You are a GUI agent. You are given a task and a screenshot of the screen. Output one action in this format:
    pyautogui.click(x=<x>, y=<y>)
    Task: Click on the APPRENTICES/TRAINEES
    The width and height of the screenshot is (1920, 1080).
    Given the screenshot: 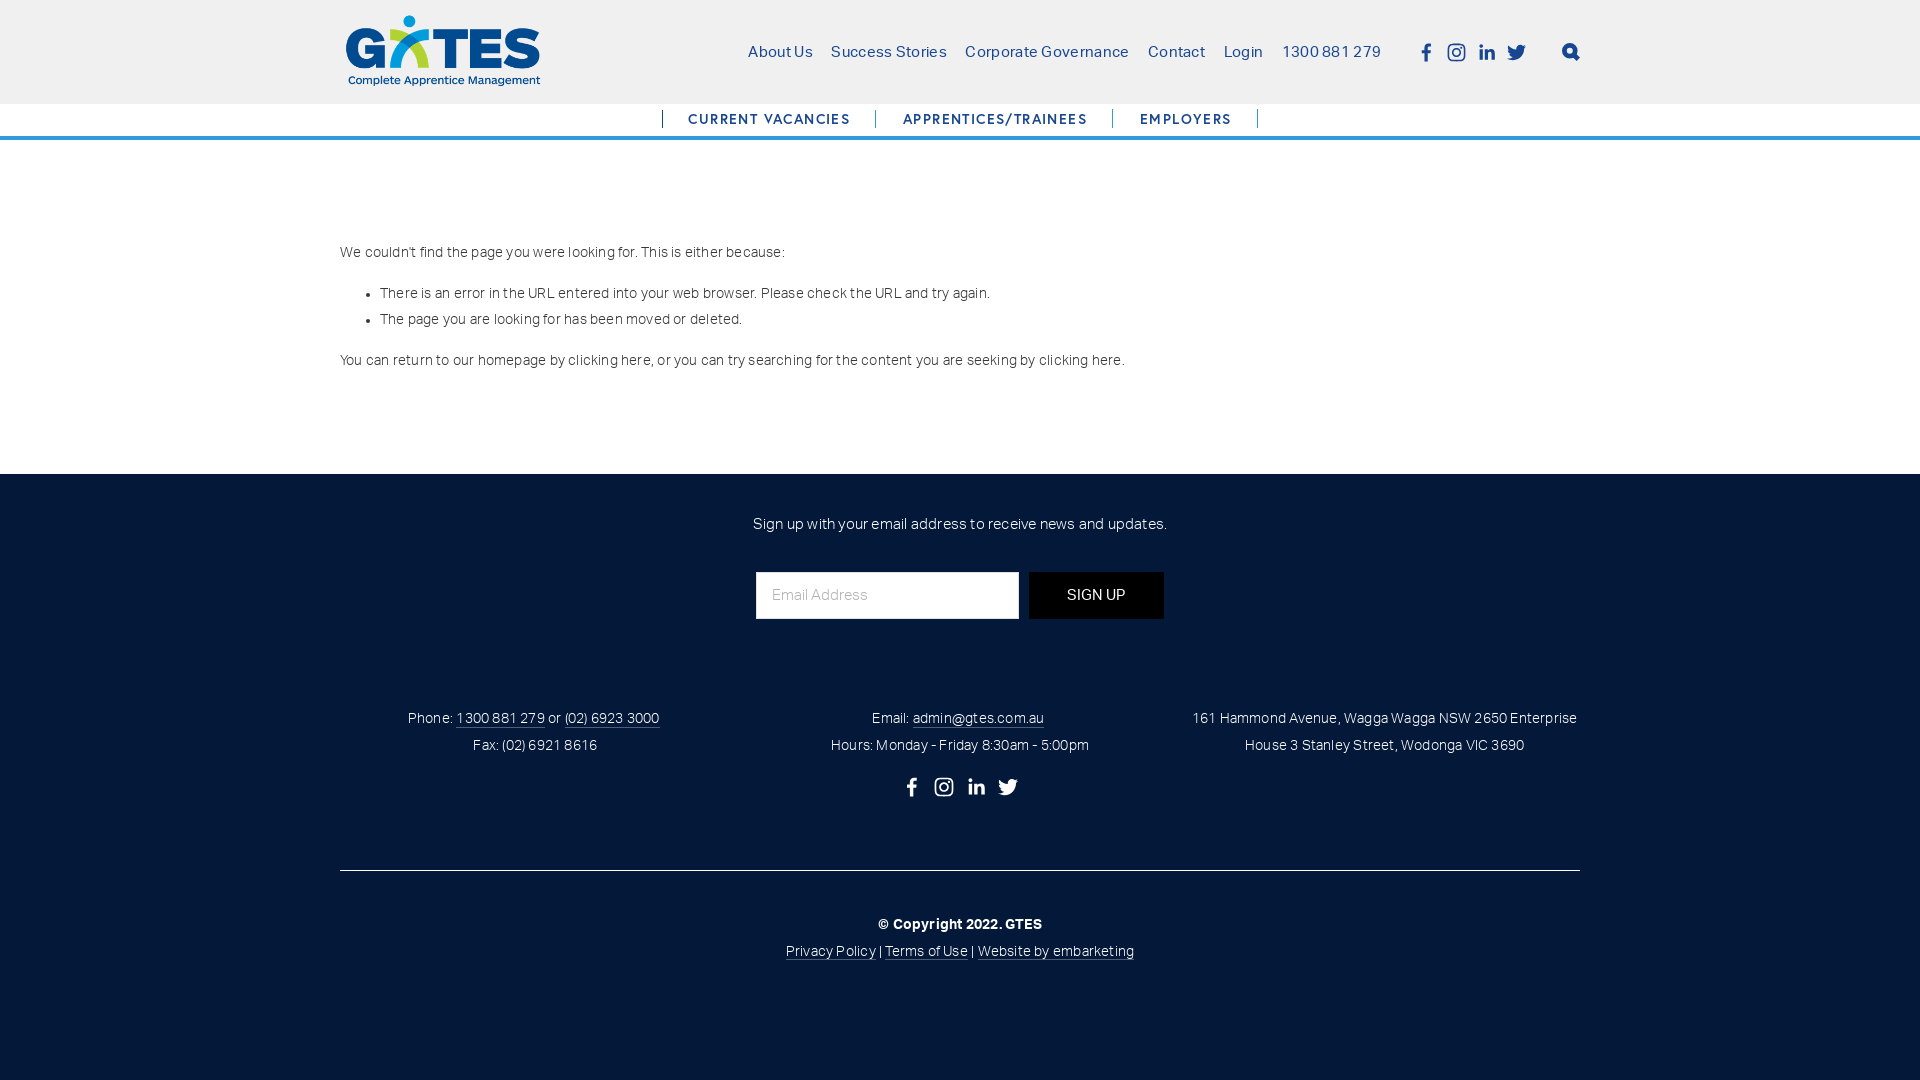 What is the action you would take?
    pyautogui.click(x=1008, y=118)
    